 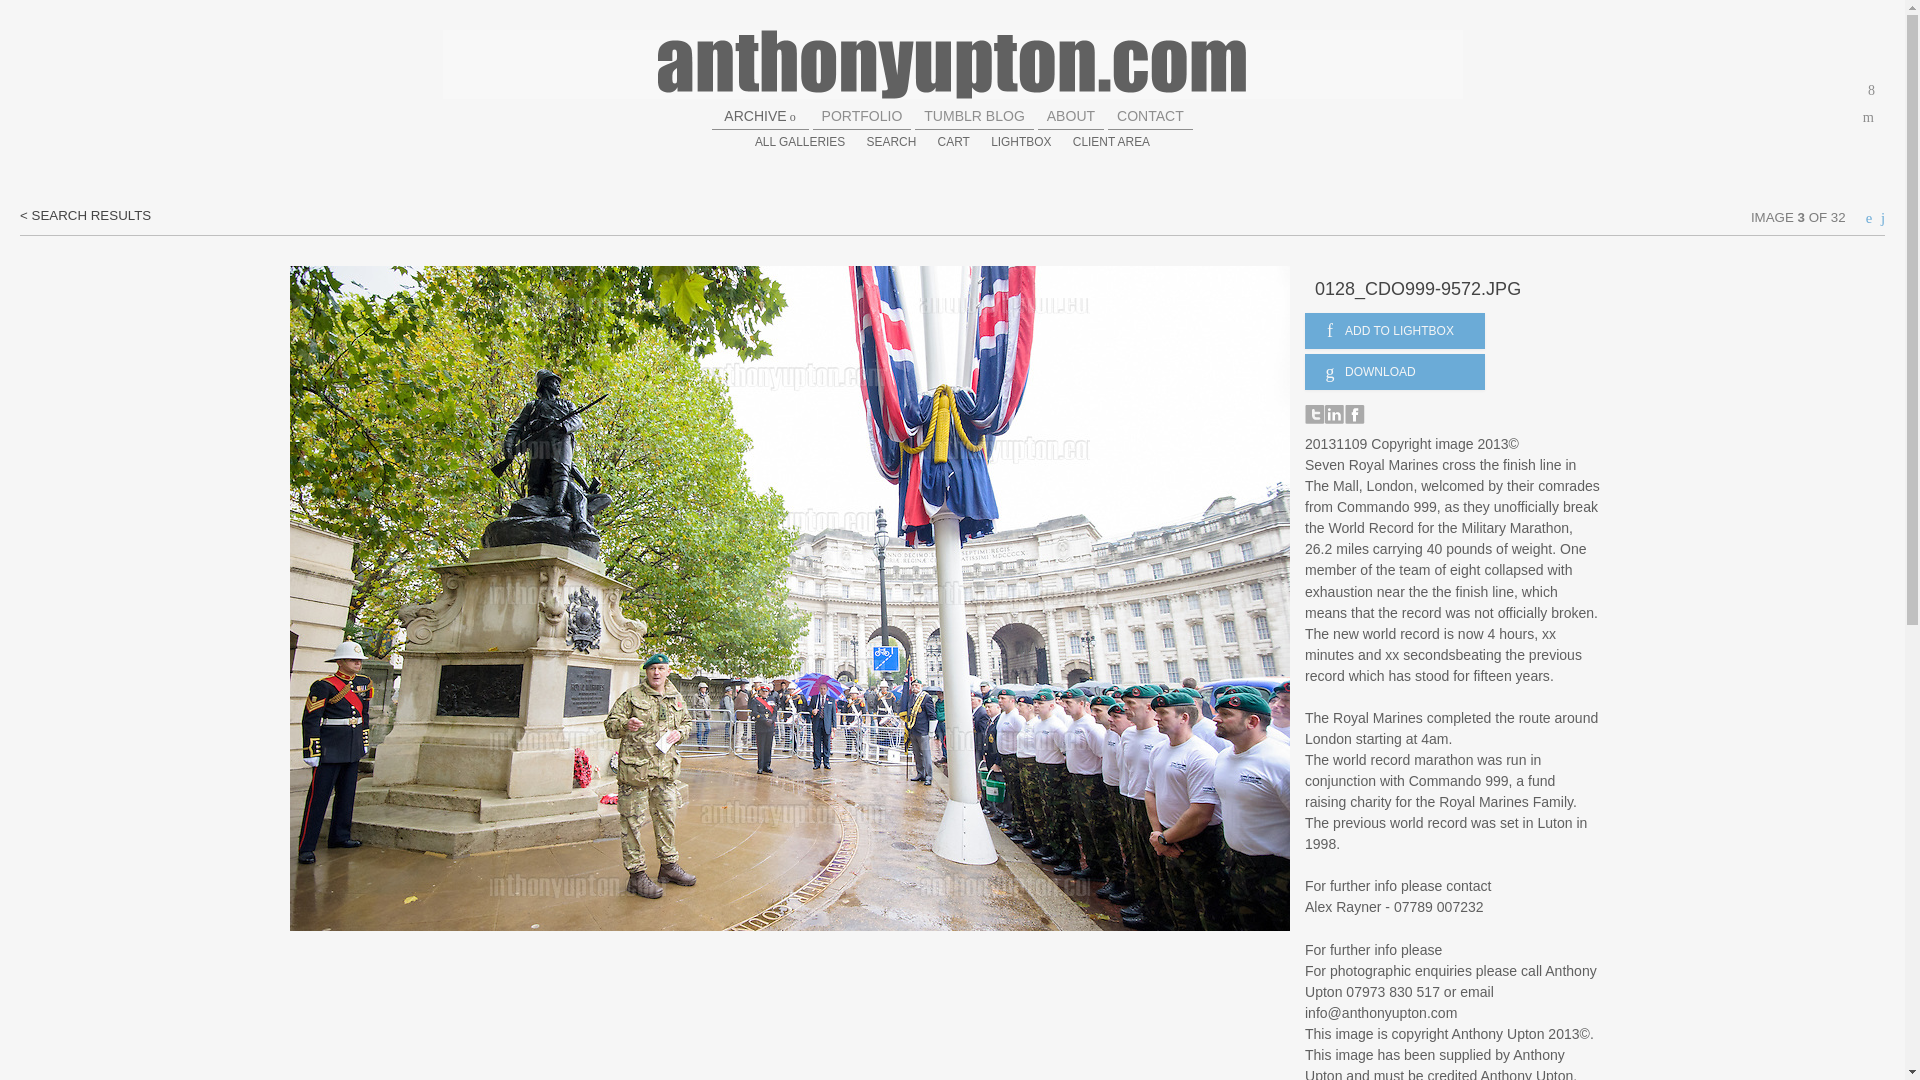 What do you see at coordinates (954, 142) in the screenshot?
I see `CART` at bounding box center [954, 142].